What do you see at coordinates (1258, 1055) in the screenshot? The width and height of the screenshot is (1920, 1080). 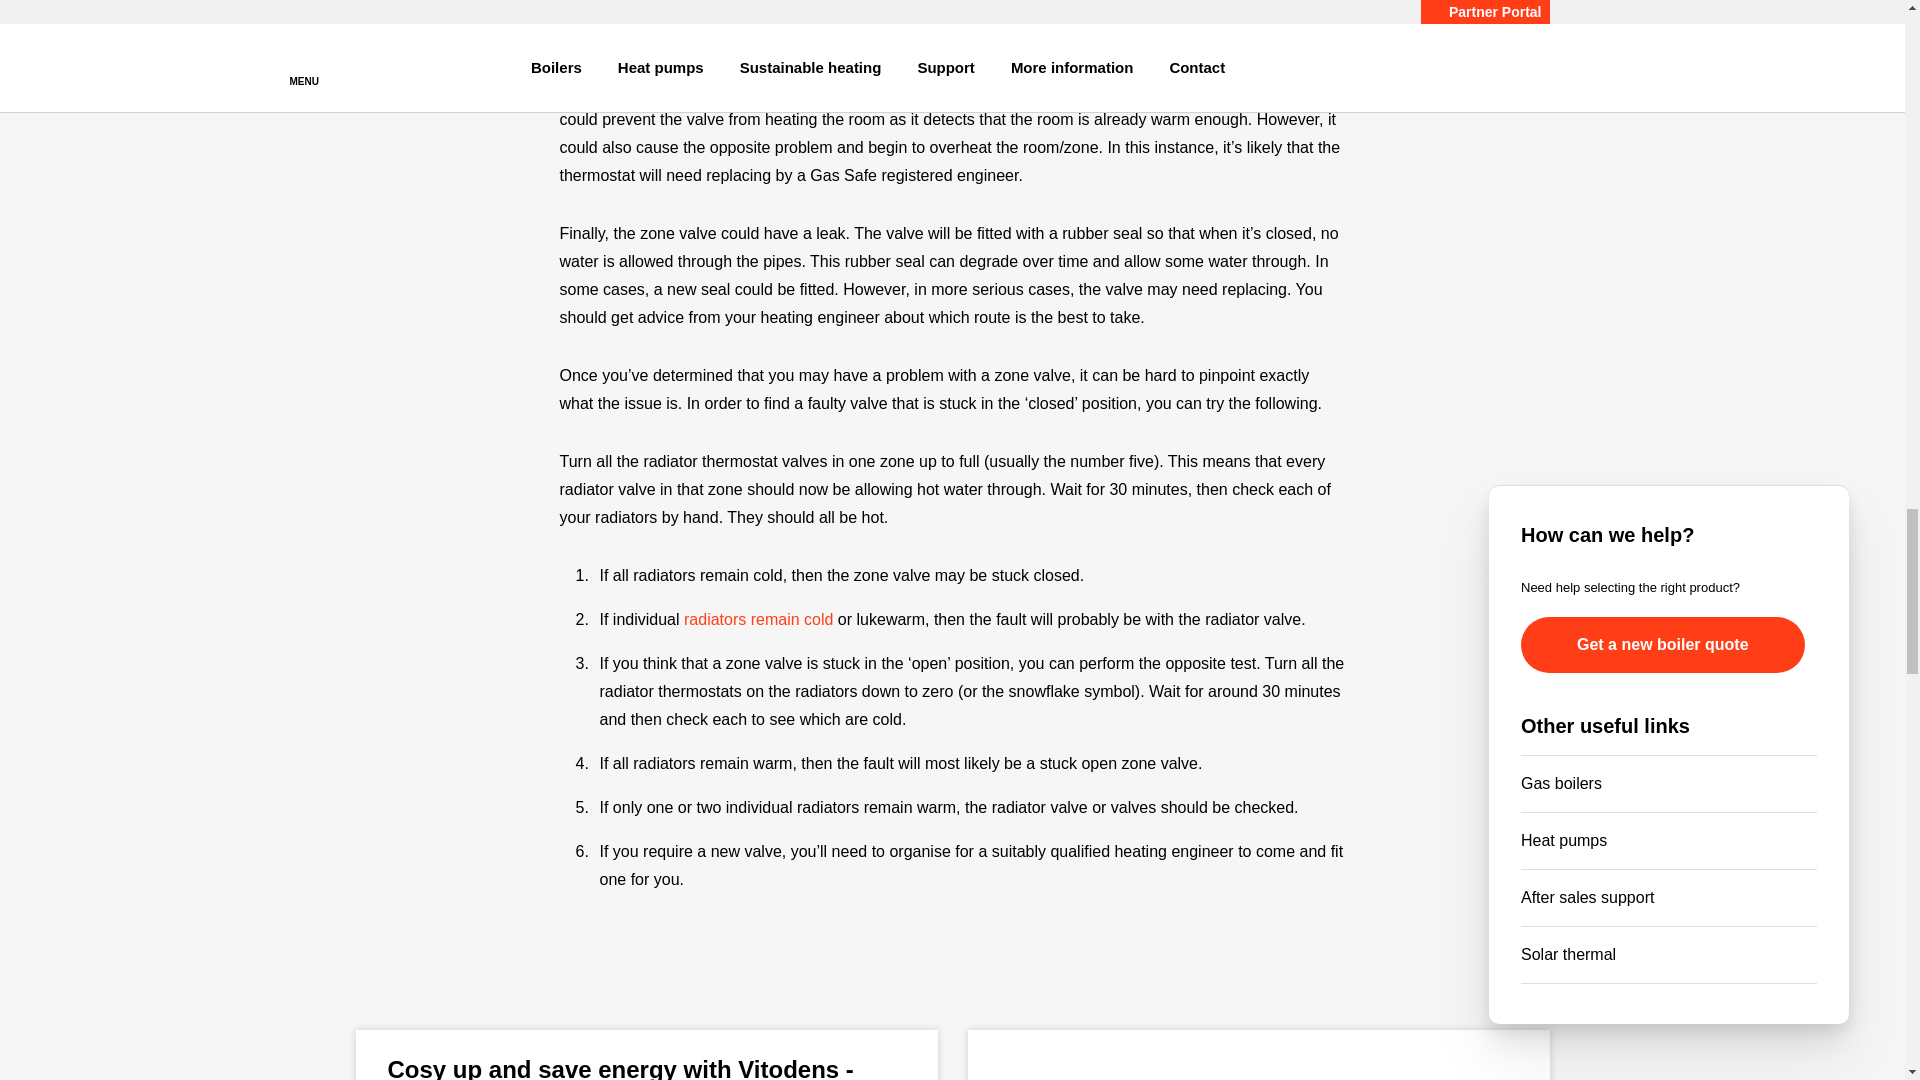 I see `Vitotron` at bounding box center [1258, 1055].